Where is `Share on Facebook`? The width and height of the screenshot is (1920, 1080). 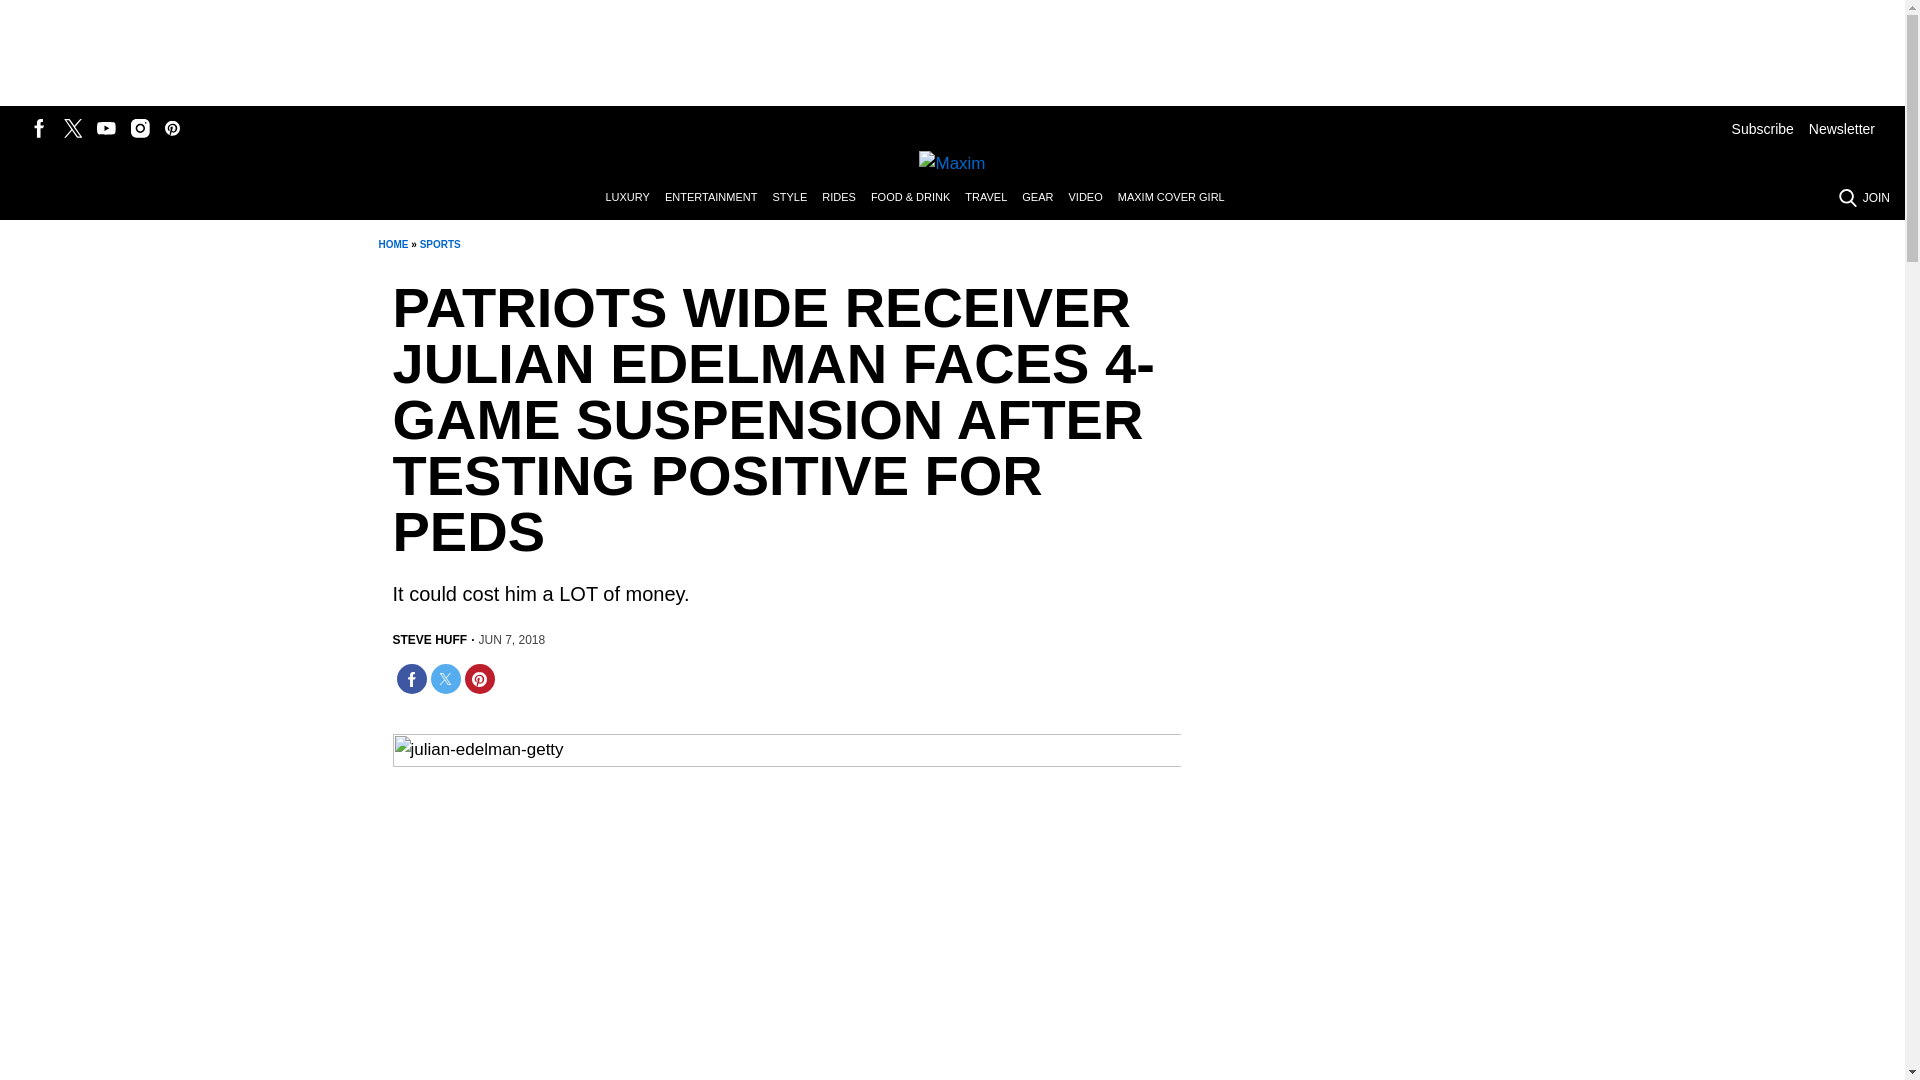 Share on Facebook is located at coordinates (410, 679).